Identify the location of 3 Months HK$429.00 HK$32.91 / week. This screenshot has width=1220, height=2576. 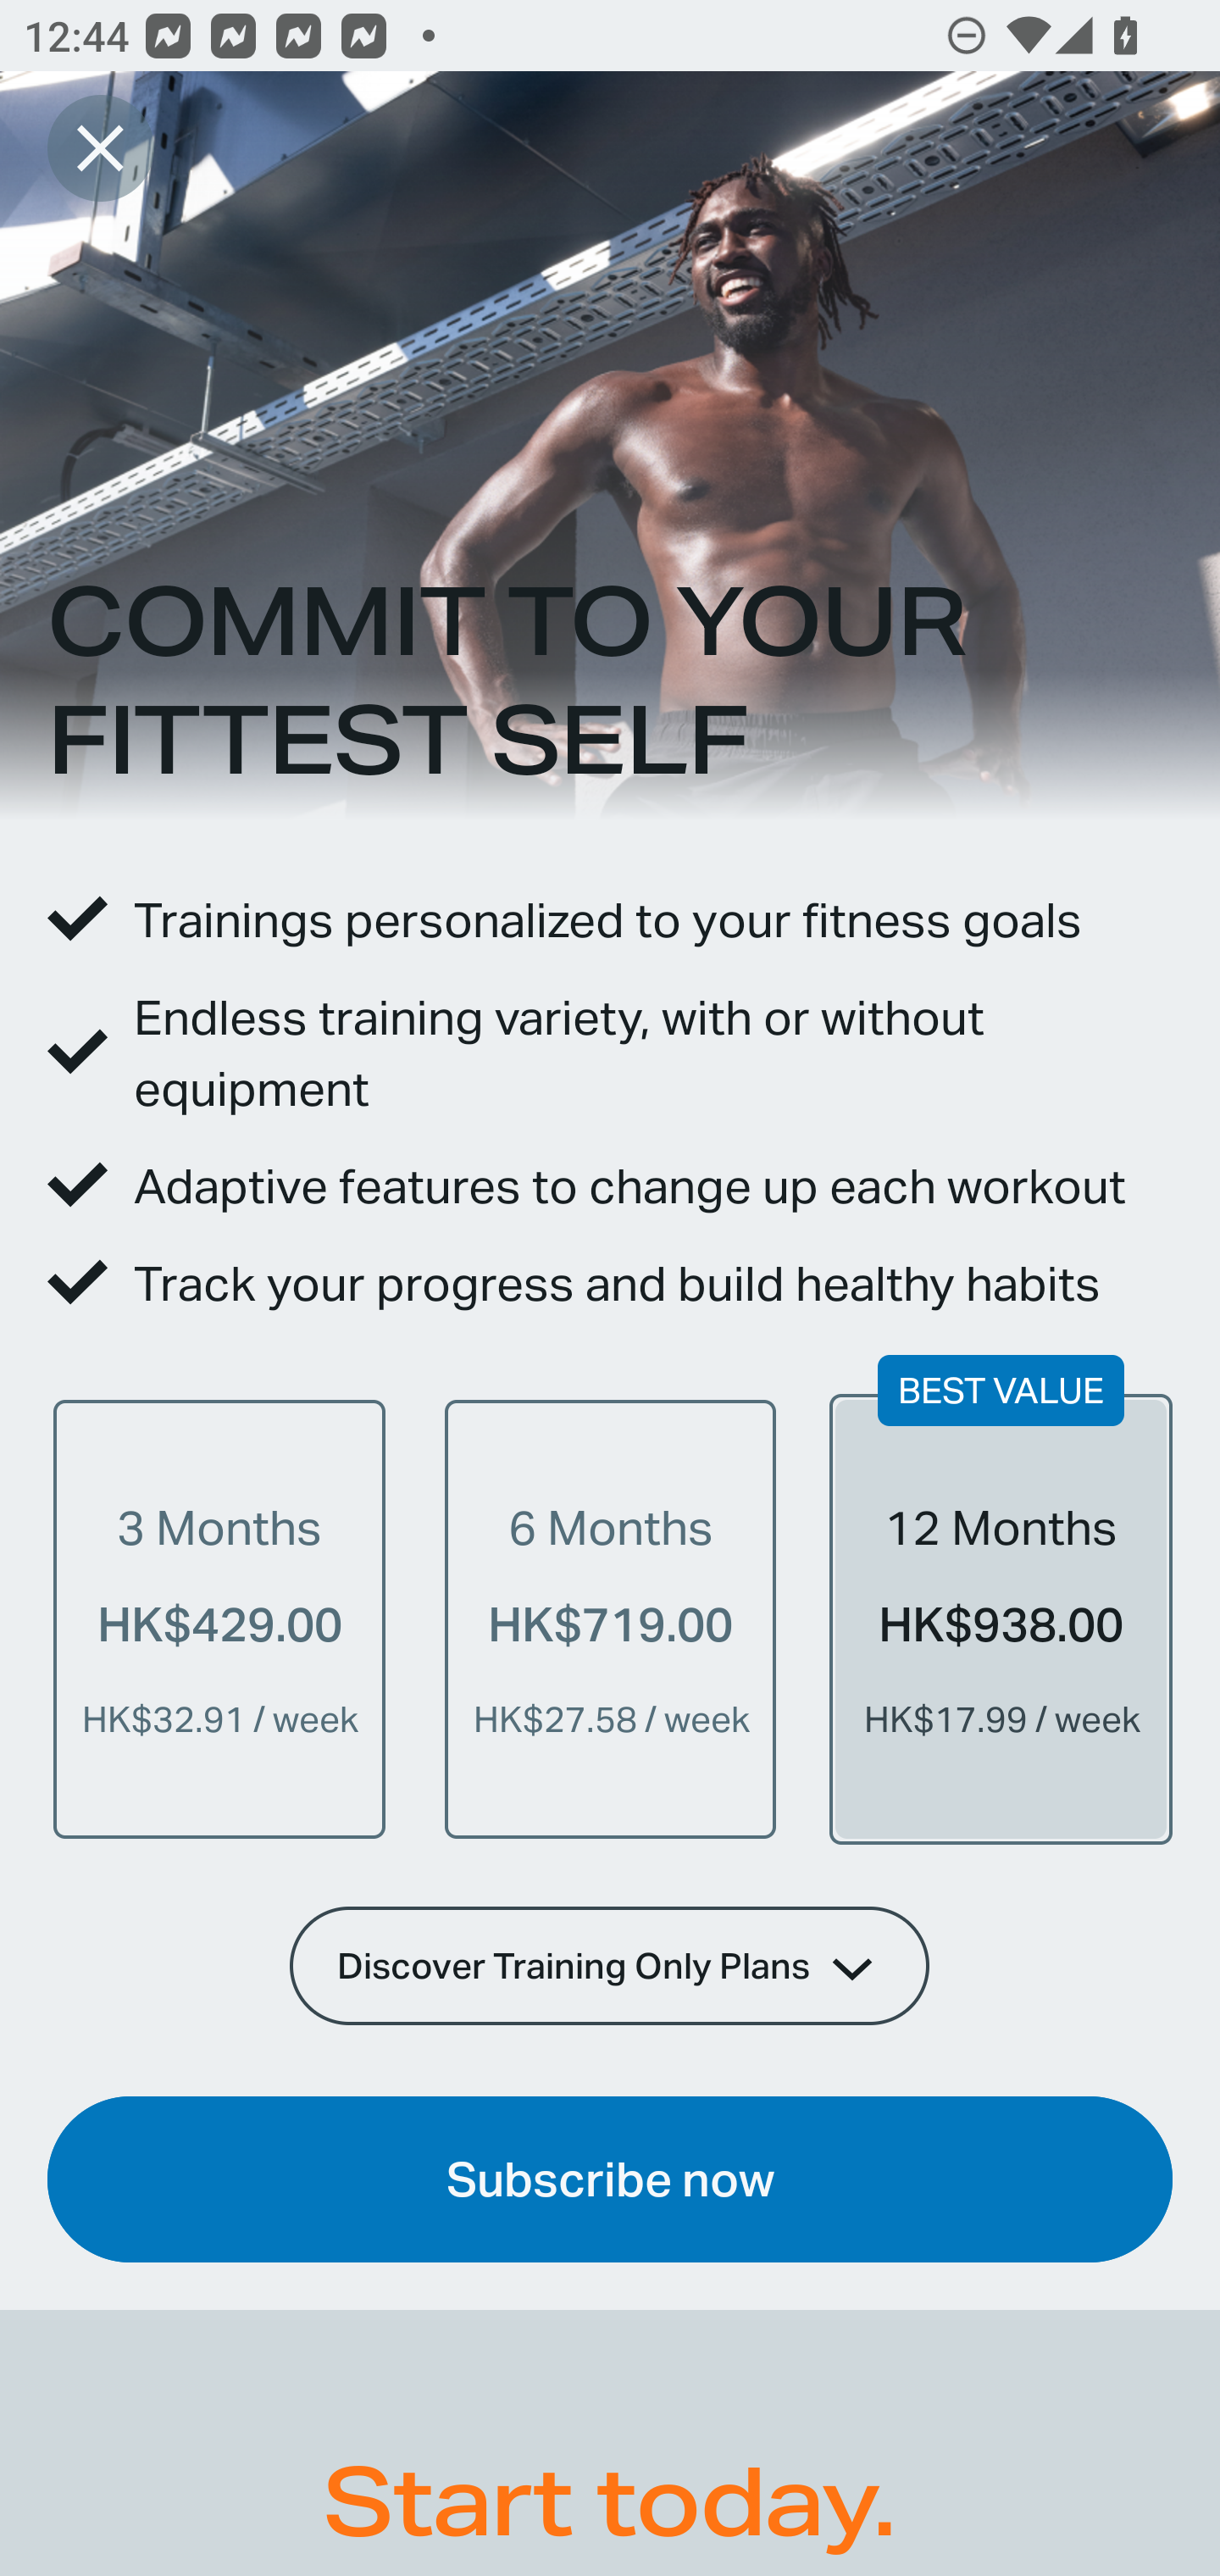
(219, 1618).